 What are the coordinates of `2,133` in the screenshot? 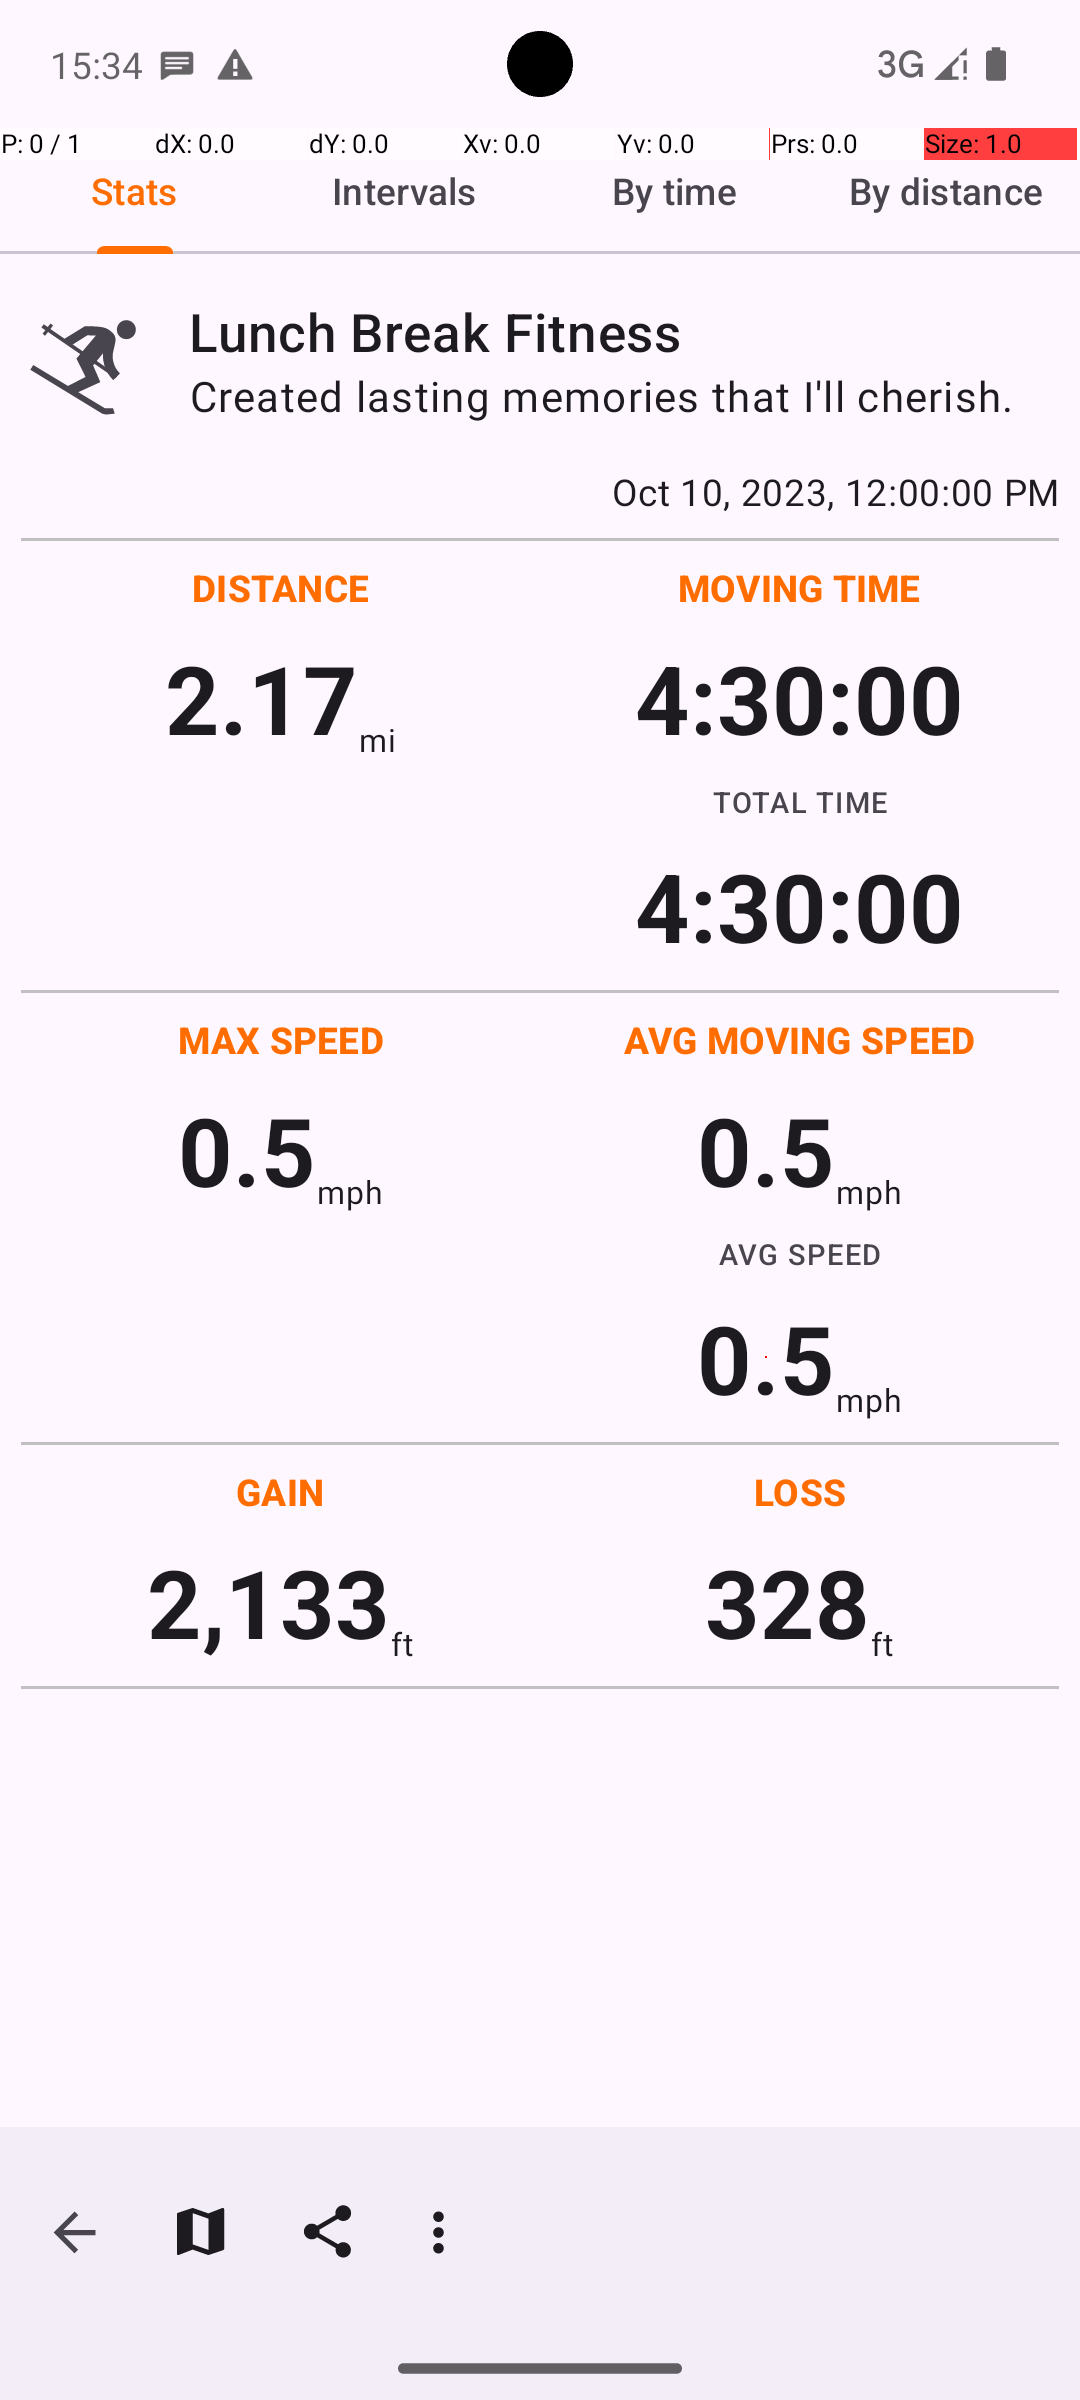 It's located at (268, 1602).